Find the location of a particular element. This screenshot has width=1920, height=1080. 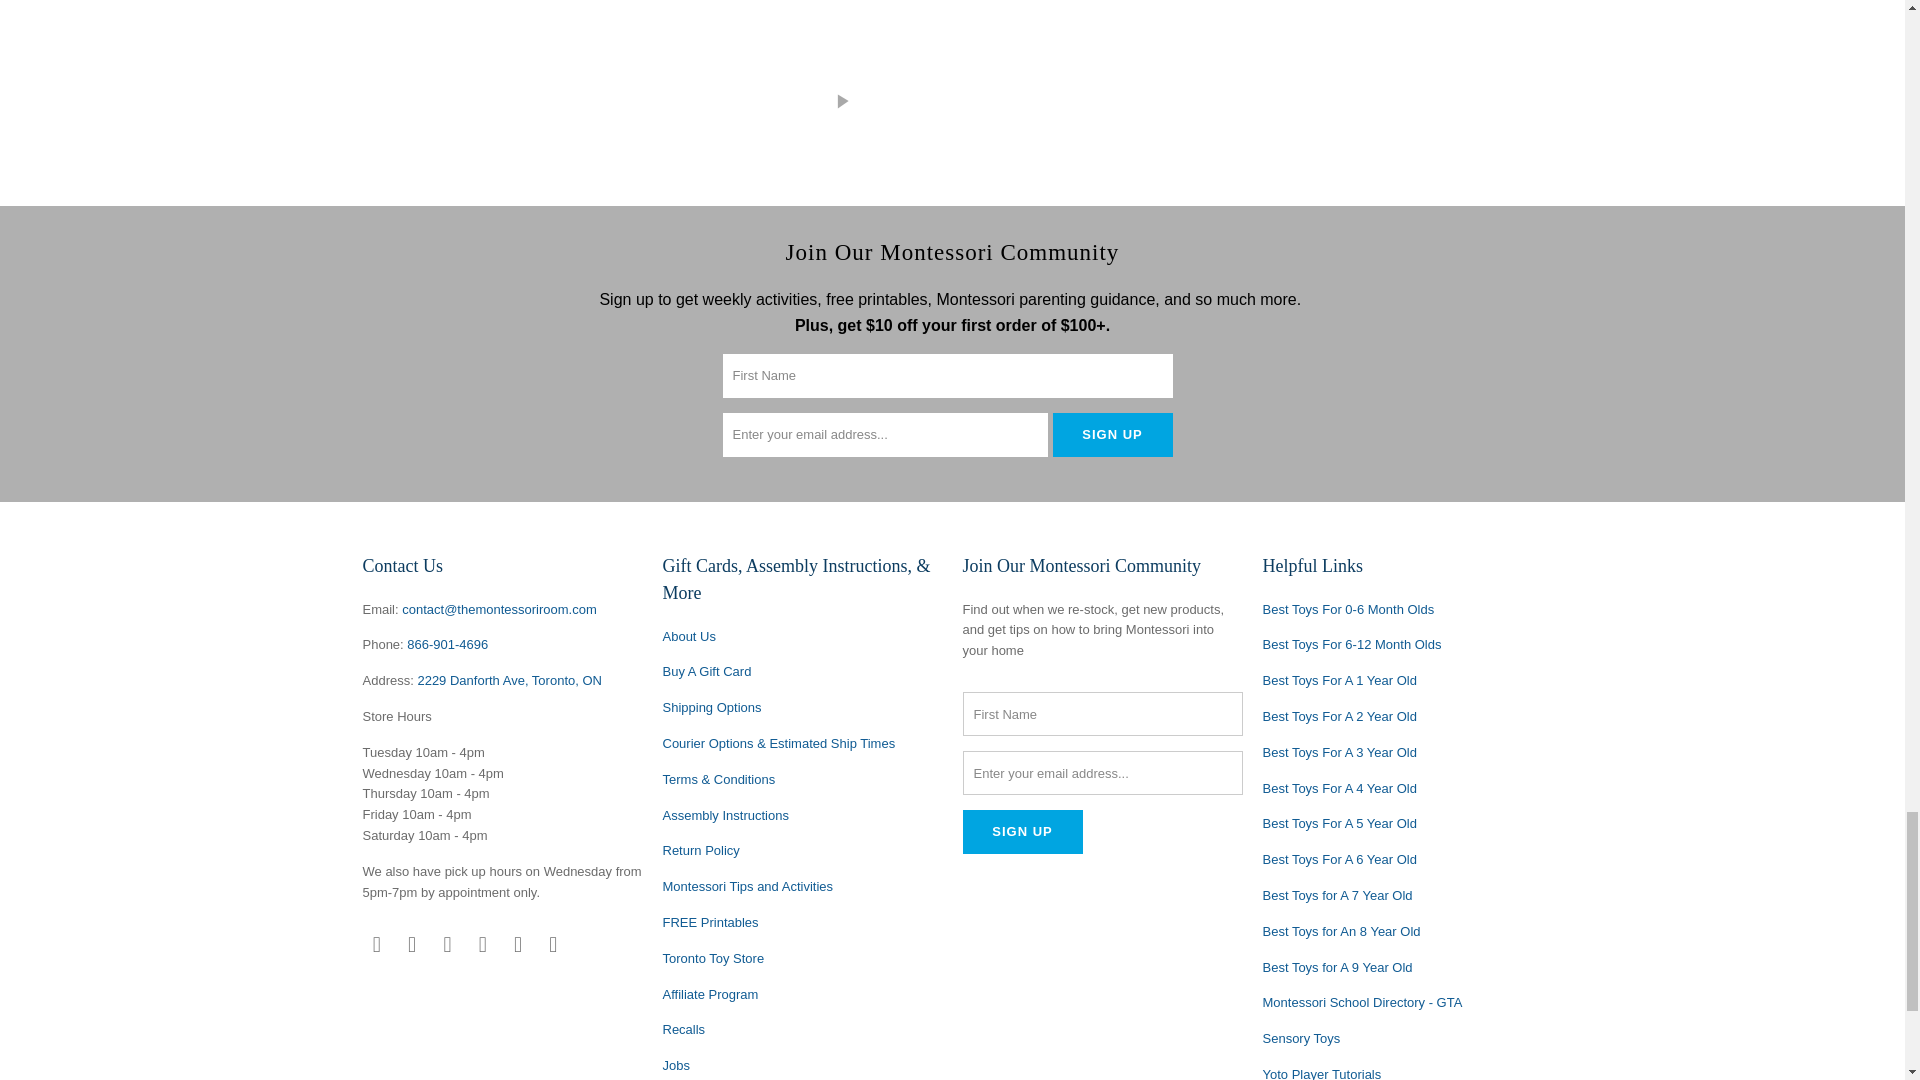

Sign Up is located at coordinates (1022, 832).